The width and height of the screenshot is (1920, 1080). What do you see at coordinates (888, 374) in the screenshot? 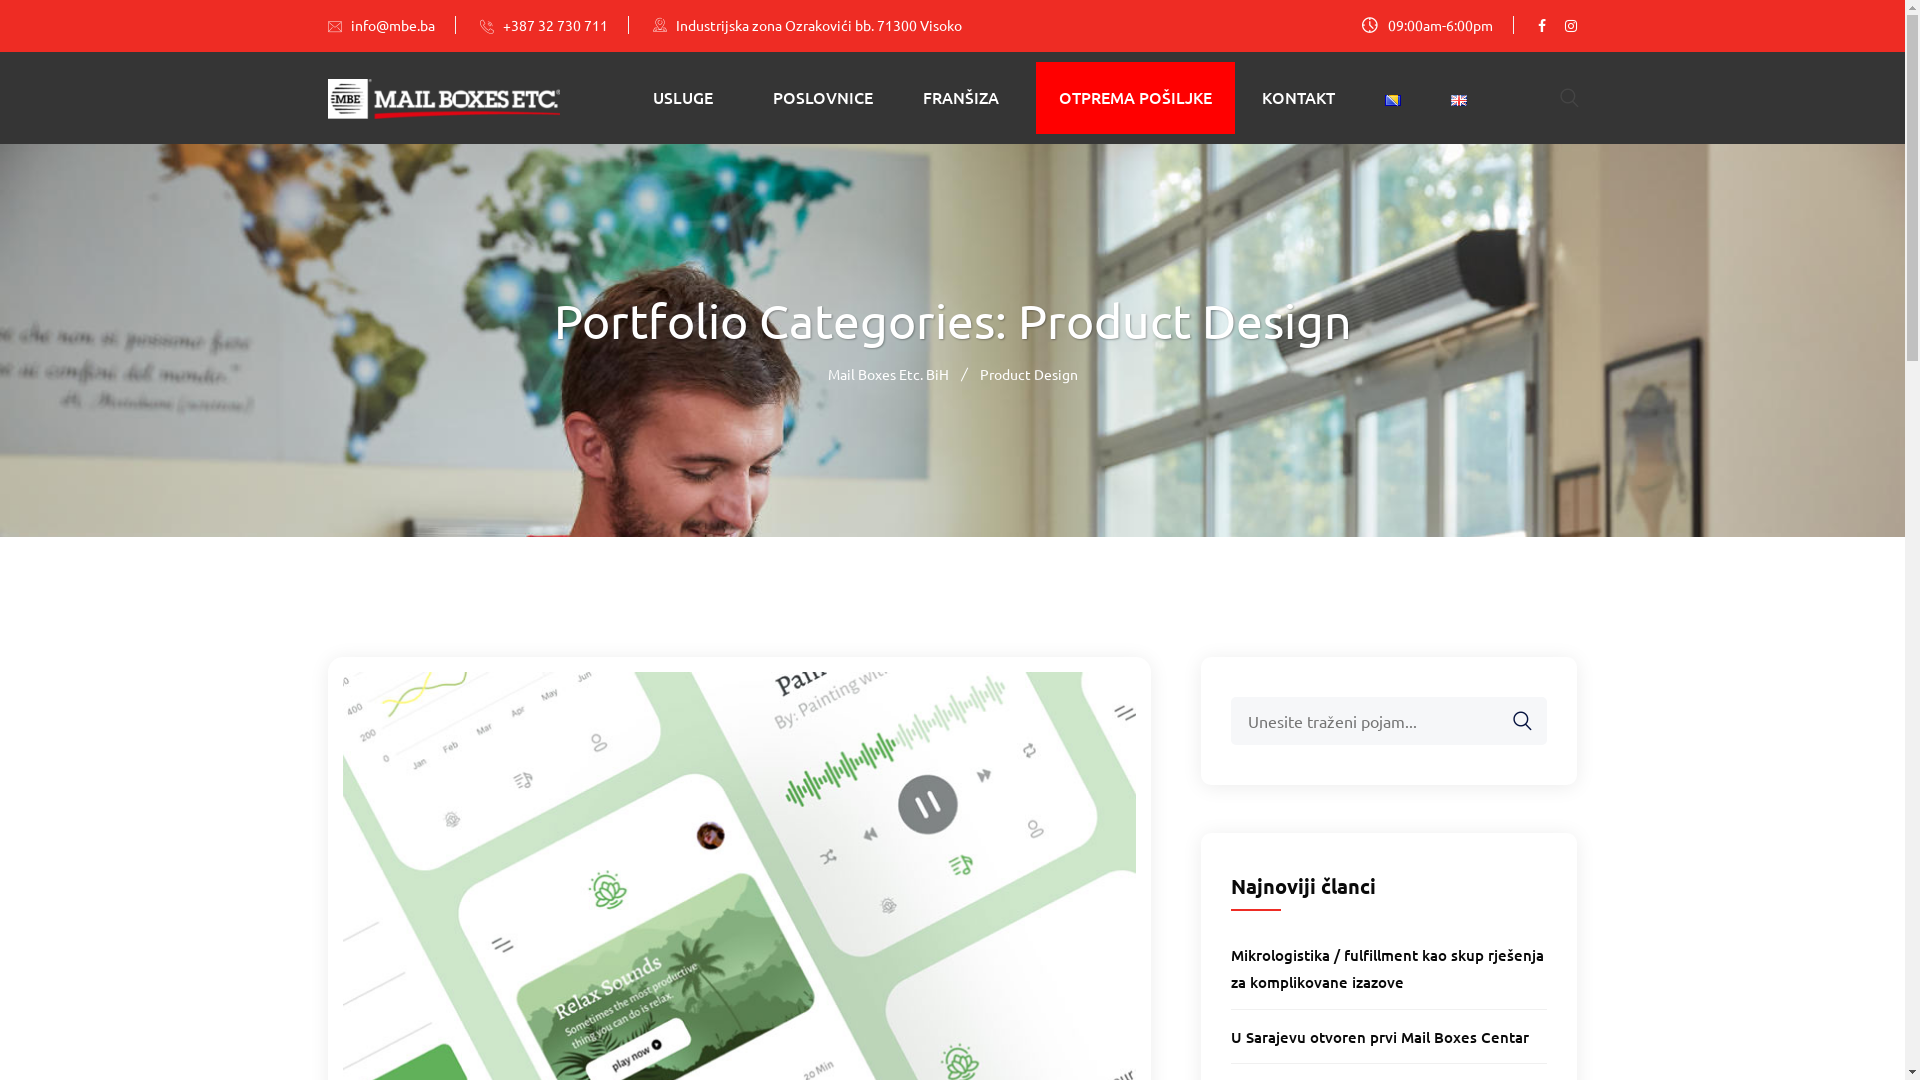
I see `Mail Boxes Etc. BiH` at bounding box center [888, 374].